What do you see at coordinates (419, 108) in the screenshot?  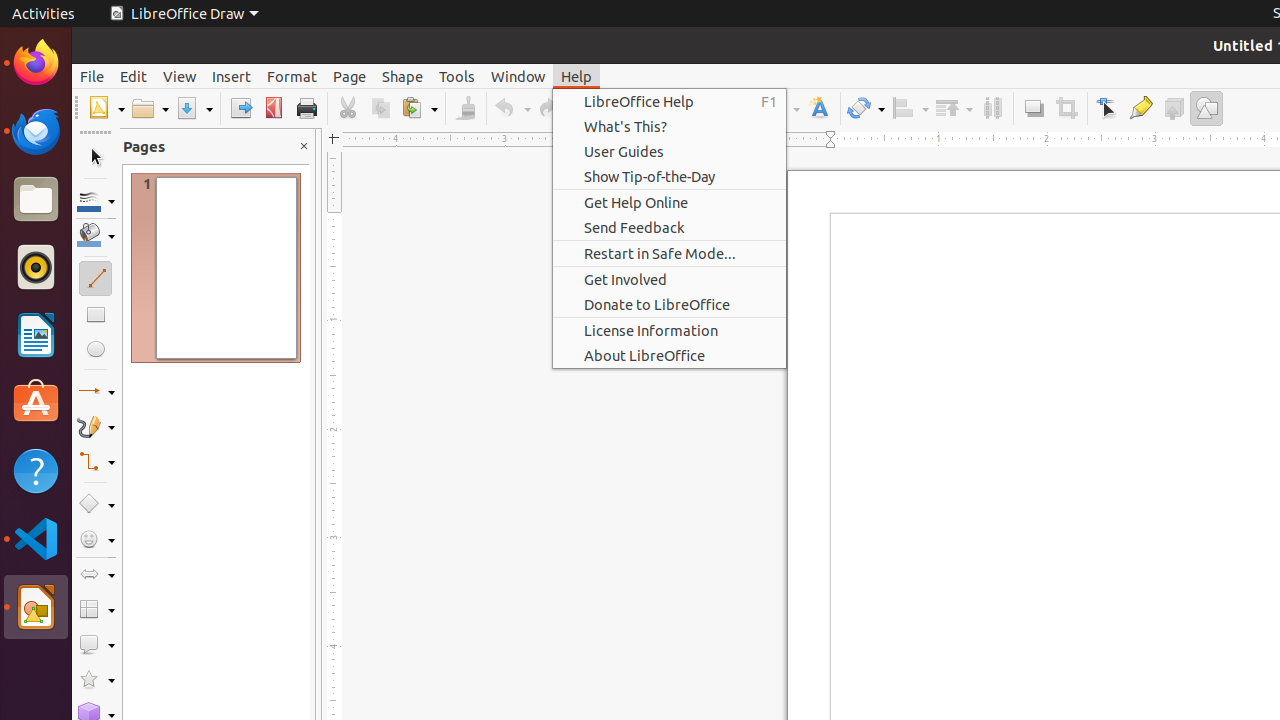 I see `Paste` at bounding box center [419, 108].